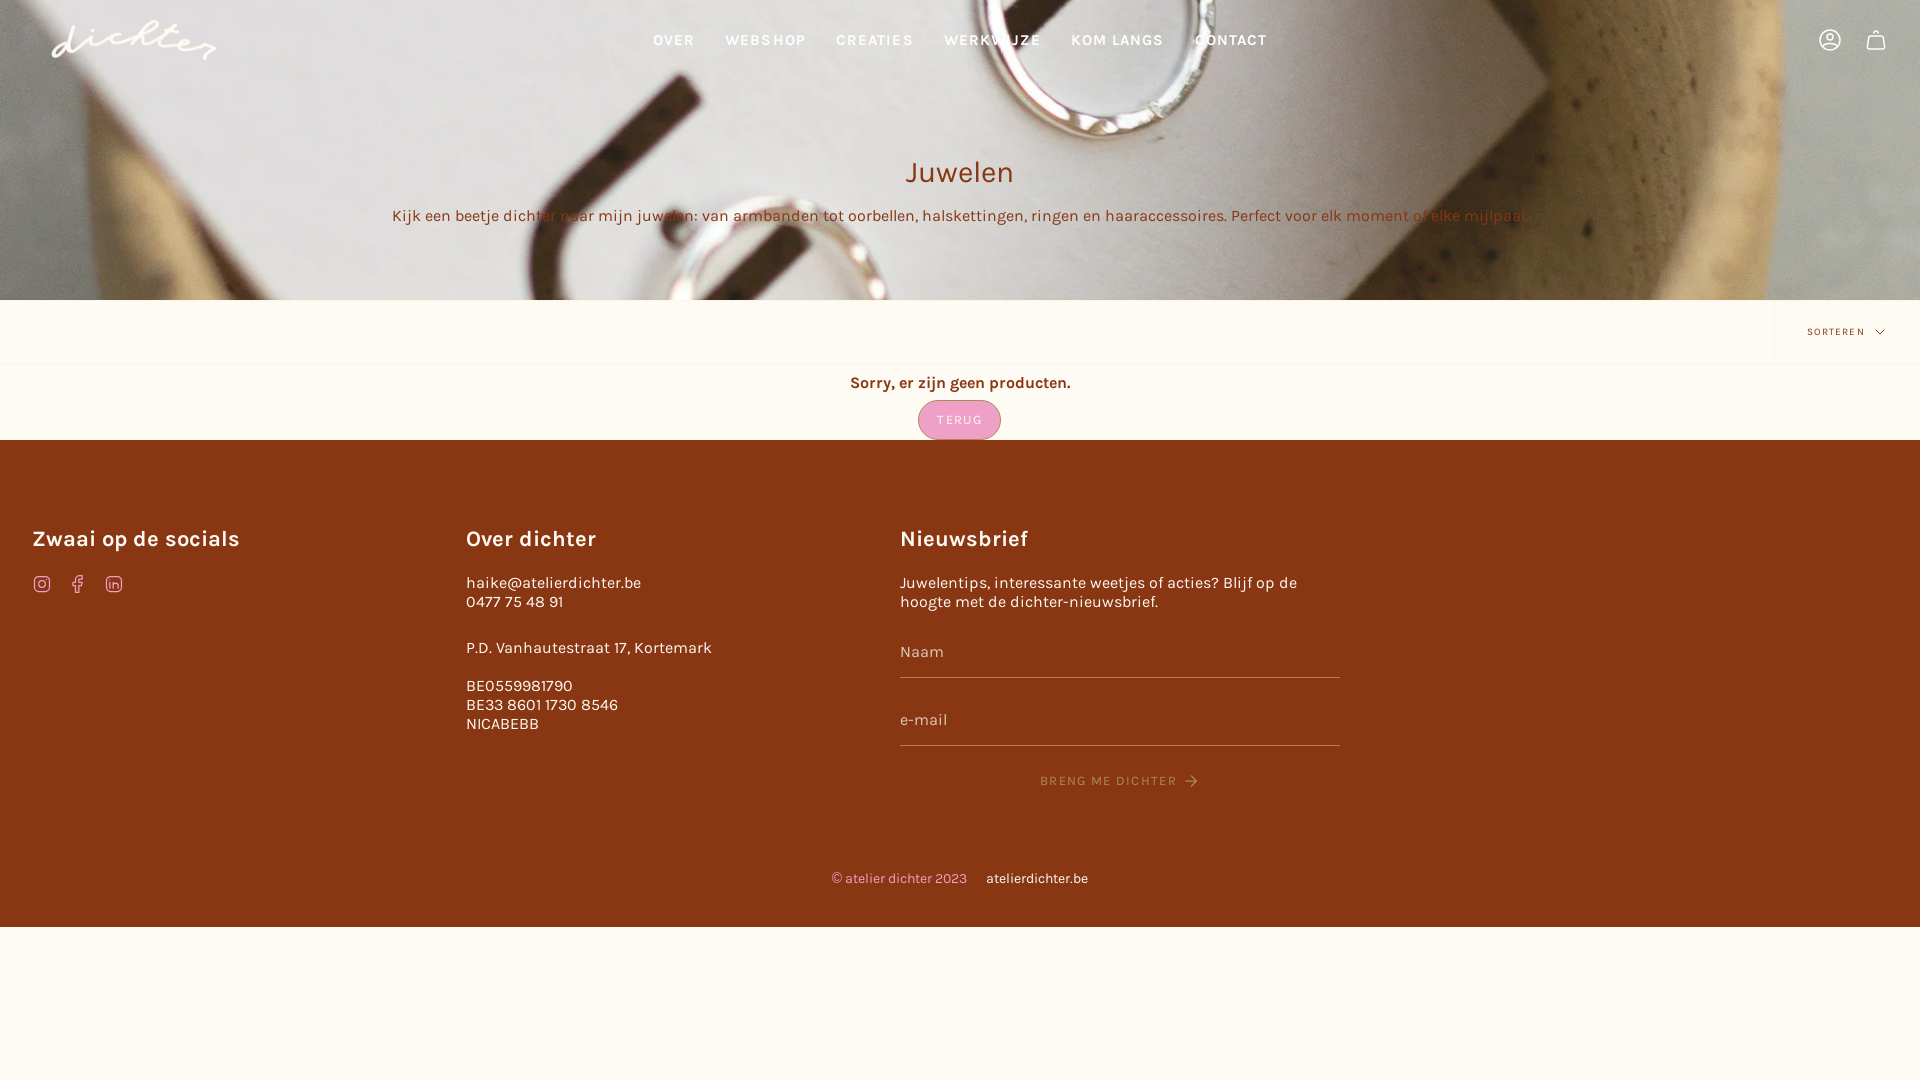 Image resolution: width=1920 pixels, height=1080 pixels. Describe the element at coordinates (42, 582) in the screenshot. I see `Instagram` at that location.